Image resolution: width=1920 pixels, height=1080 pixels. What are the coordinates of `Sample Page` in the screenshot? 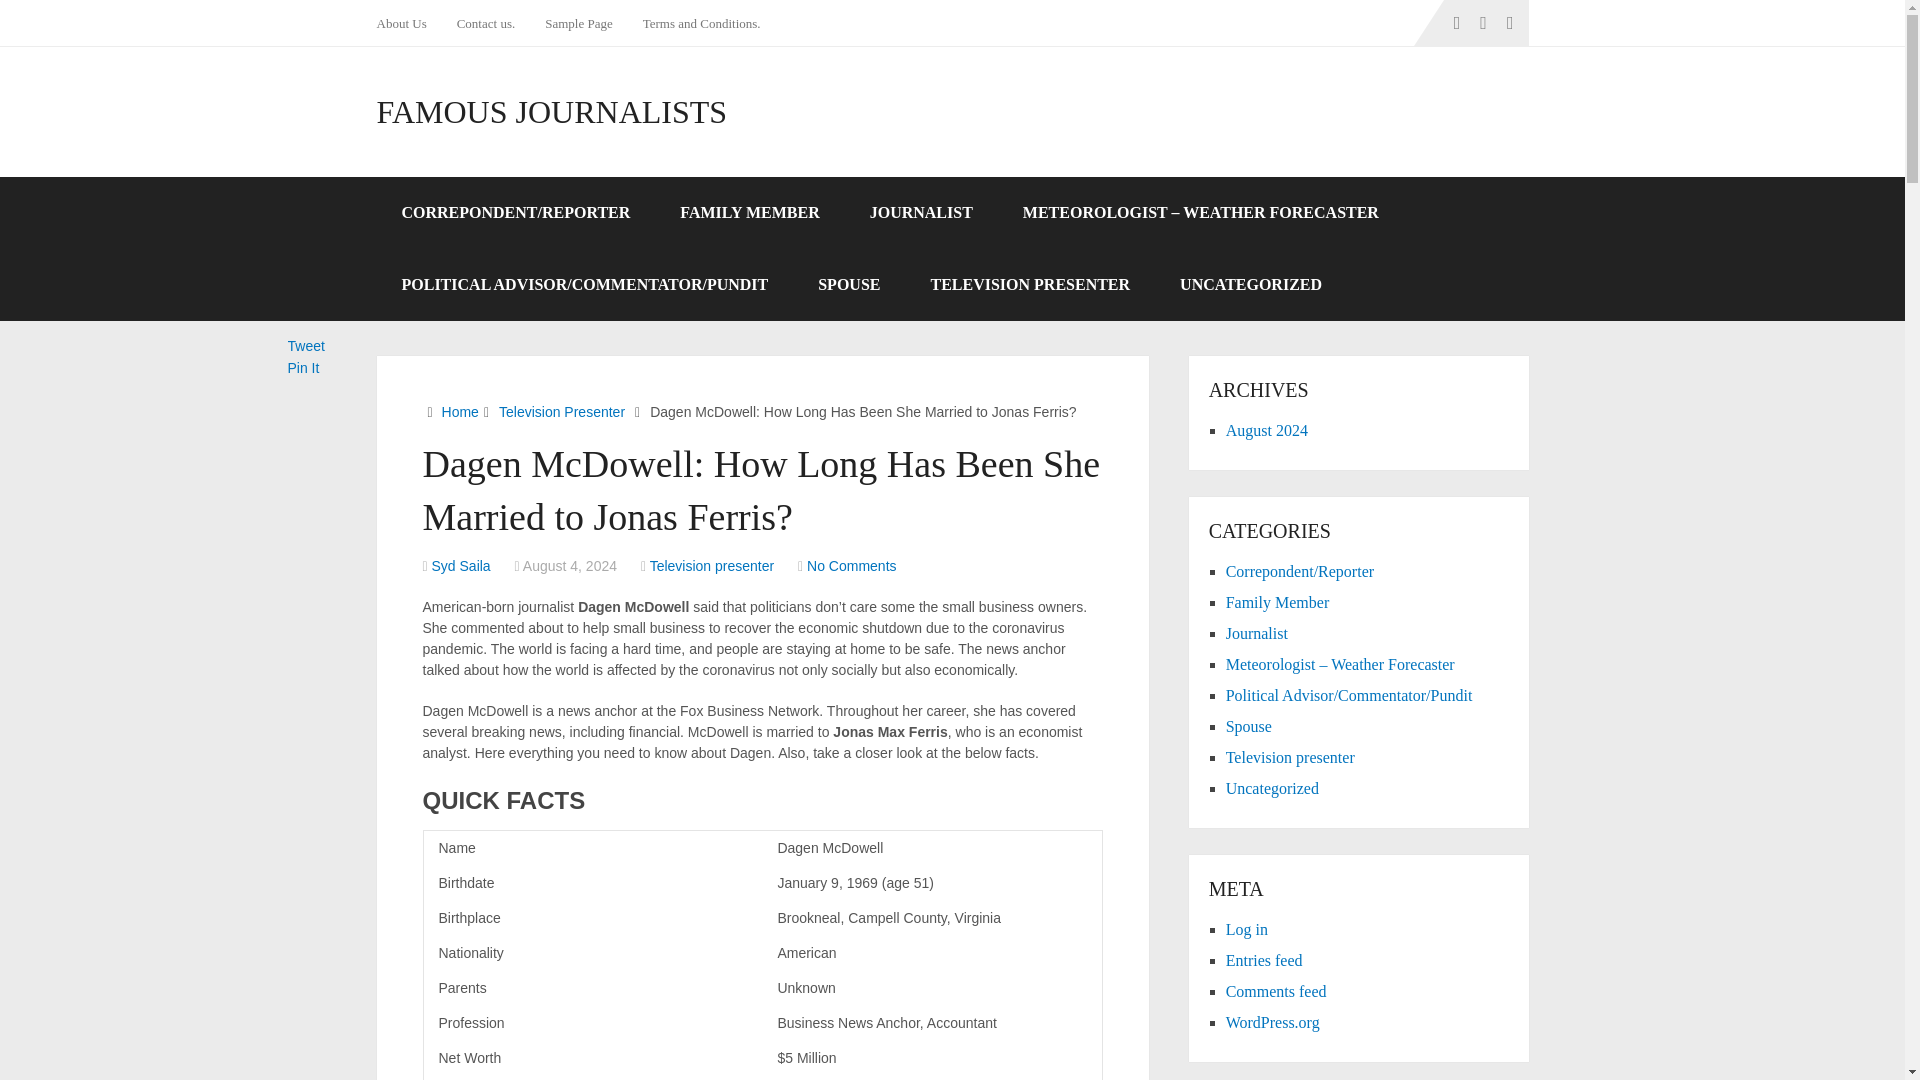 It's located at (578, 23).